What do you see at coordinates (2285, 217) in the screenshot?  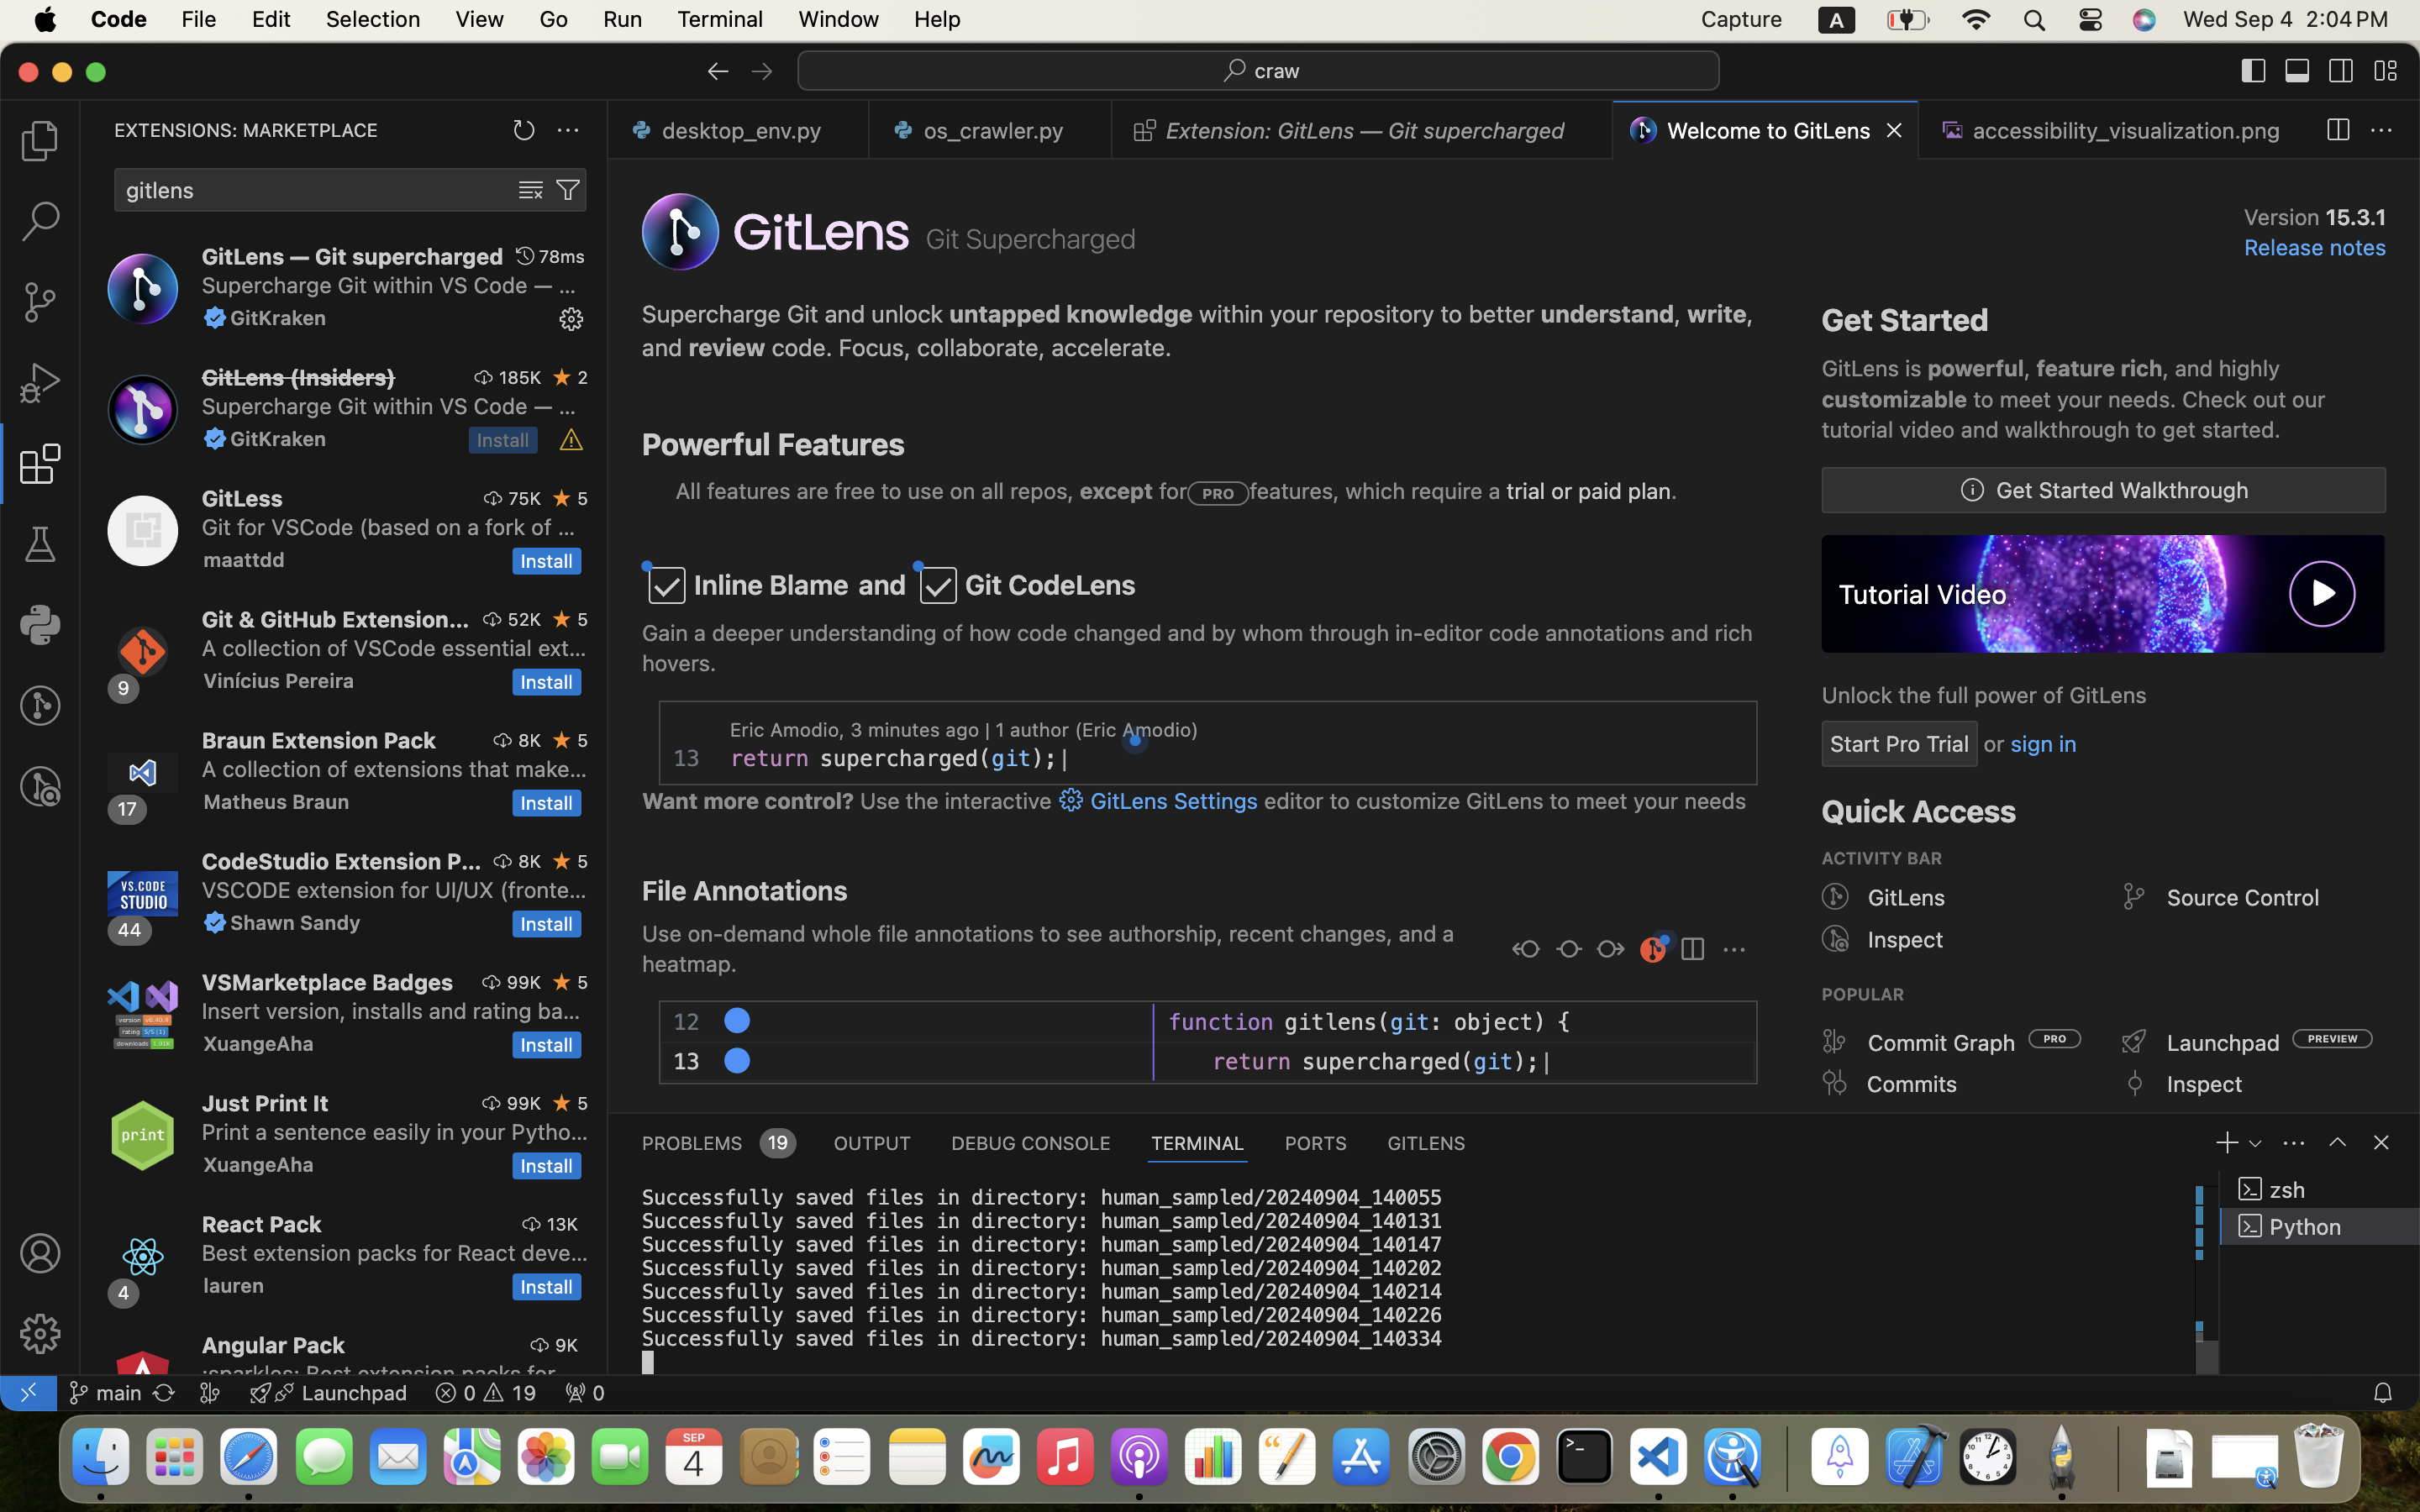 I see `Version` at bounding box center [2285, 217].